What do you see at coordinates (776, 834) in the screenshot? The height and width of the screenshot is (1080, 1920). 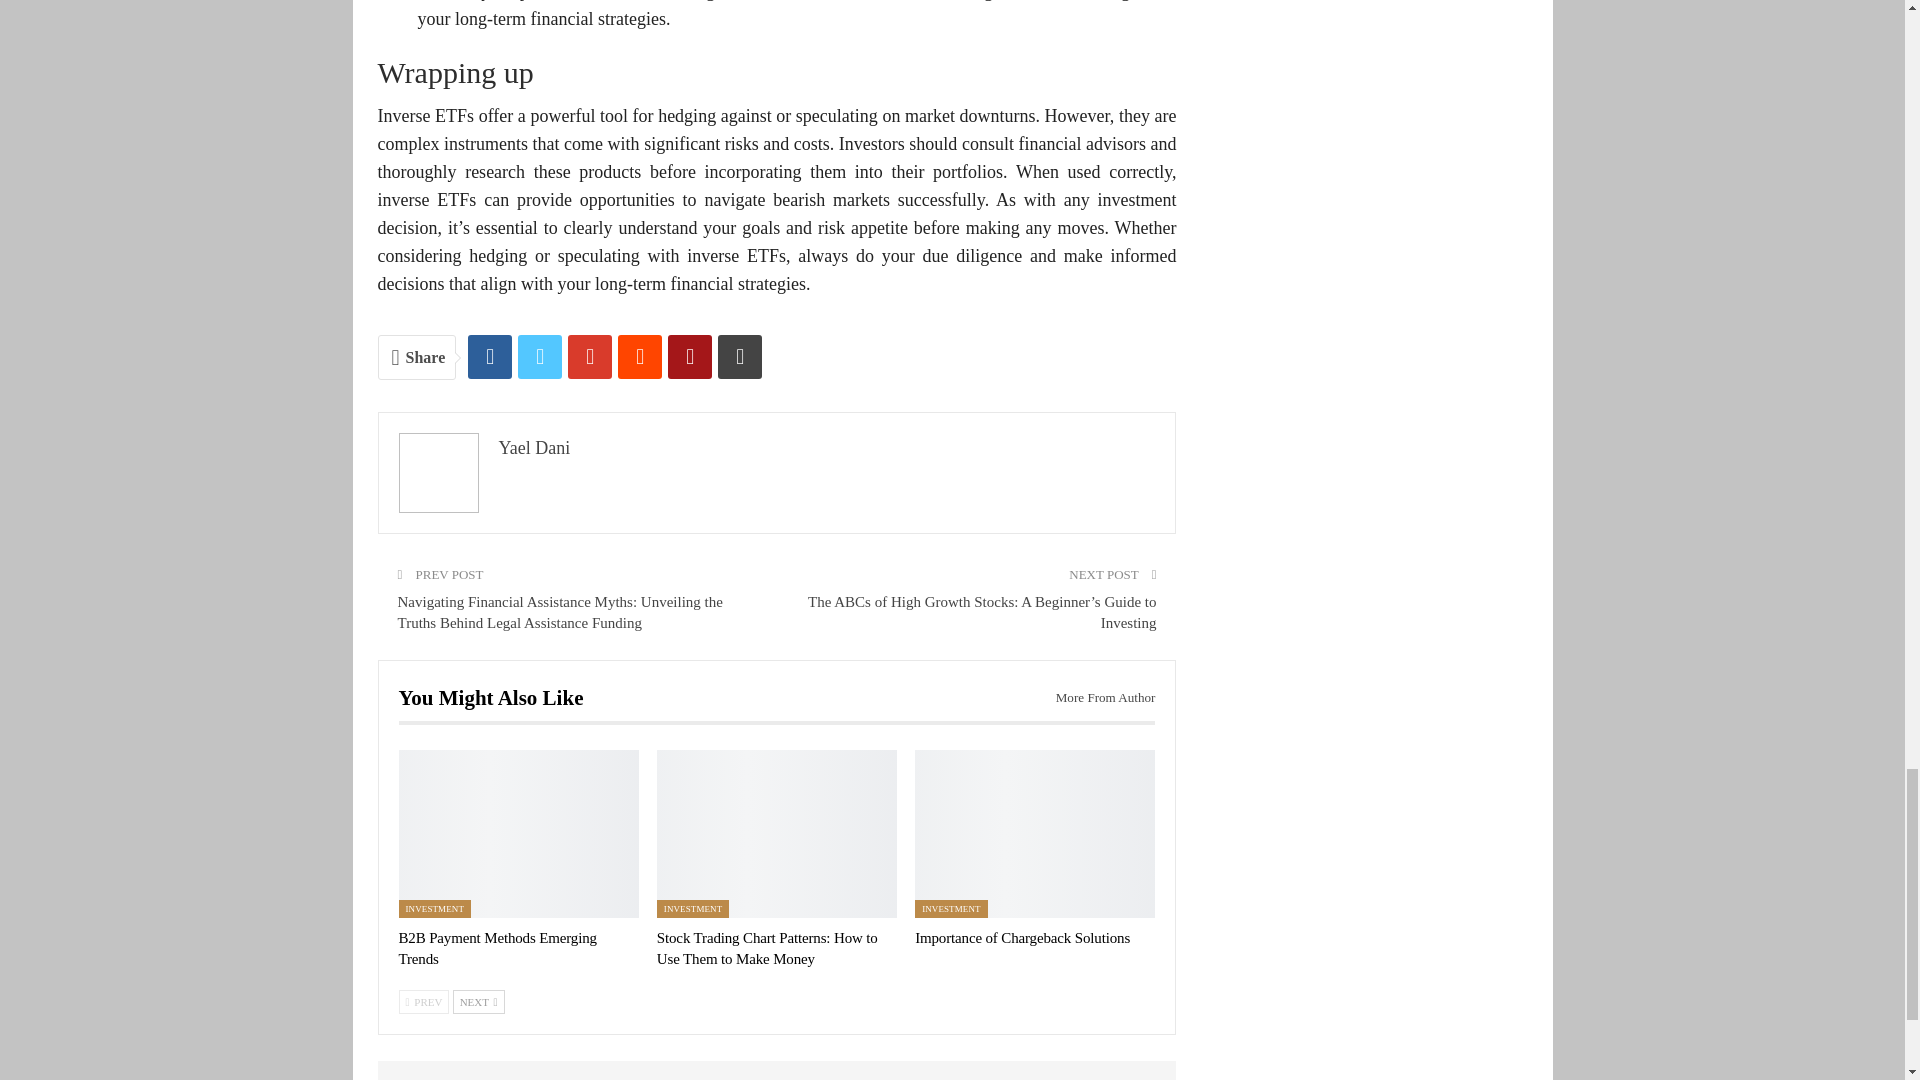 I see `Stock Trading Chart Patterns: How to Use Them to Make Money` at bounding box center [776, 834].